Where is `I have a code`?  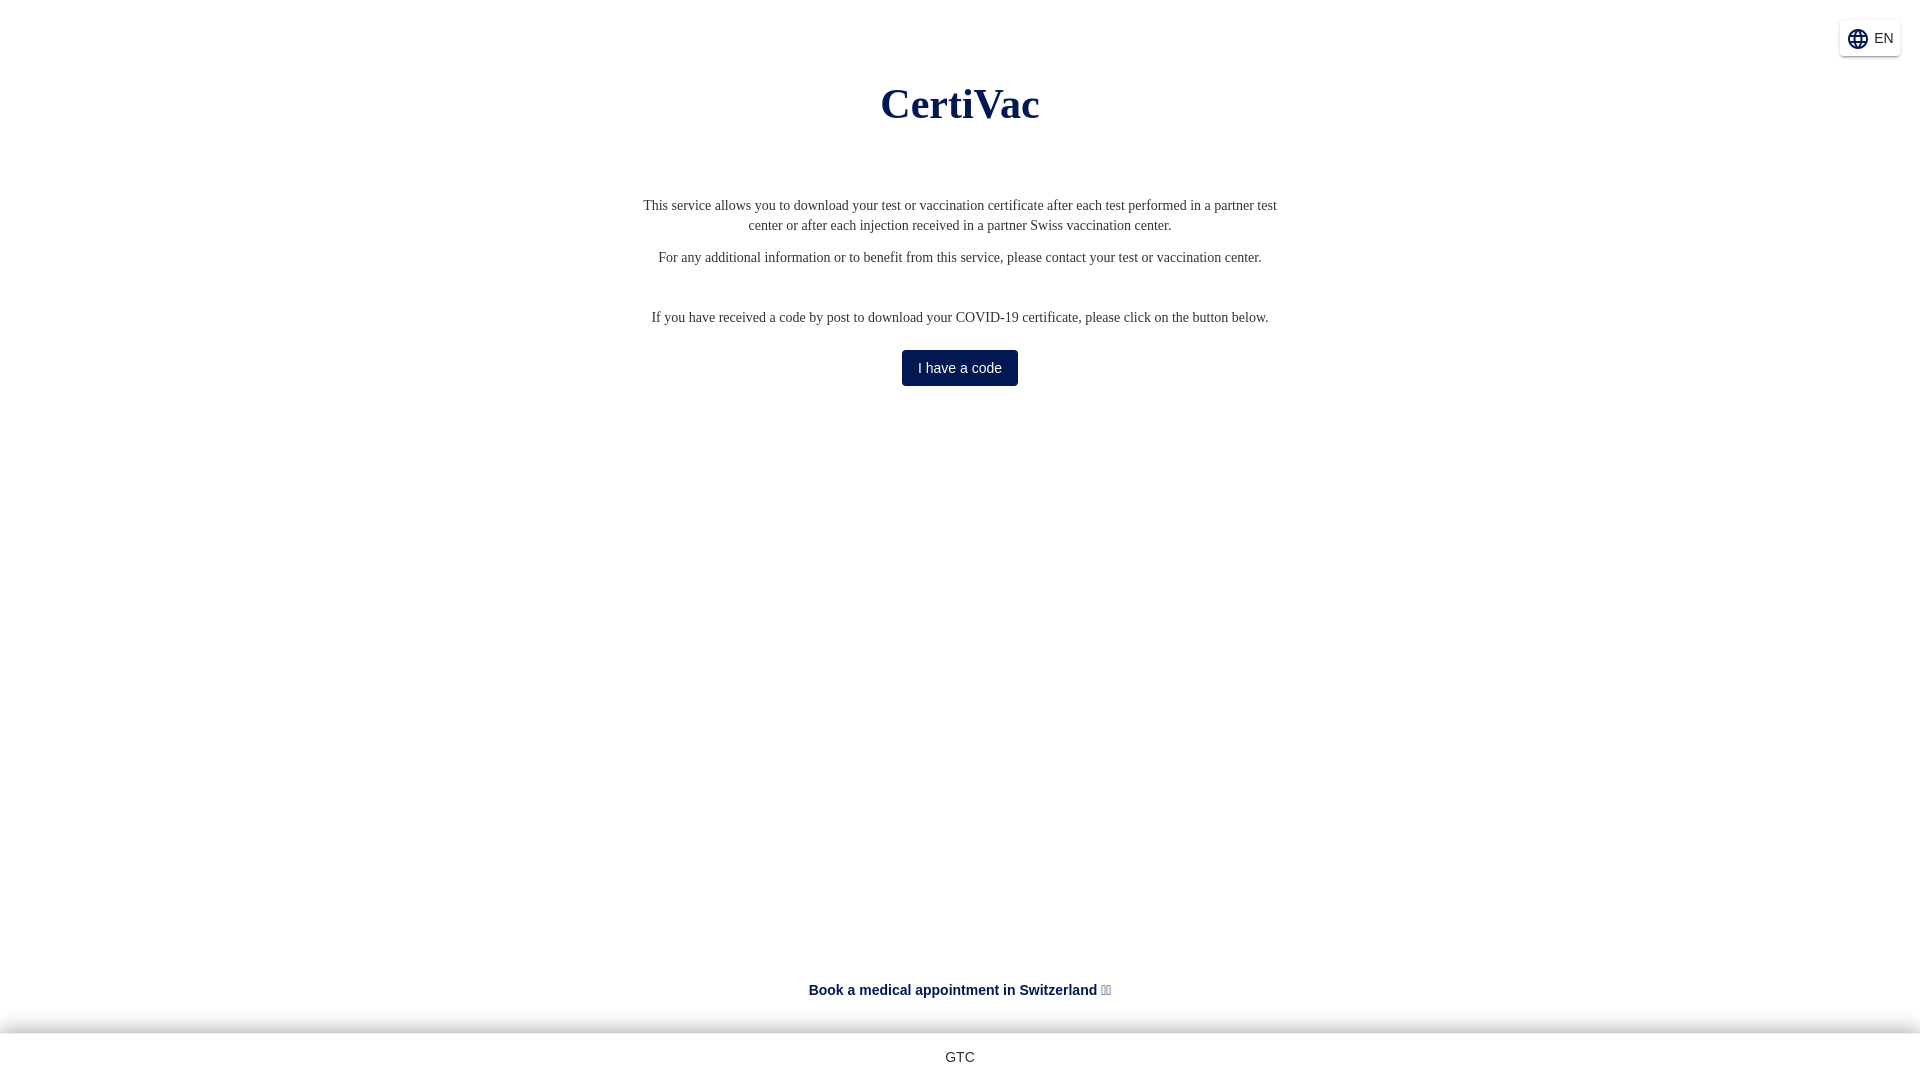 I have a code is located at coordinates (960, 368).